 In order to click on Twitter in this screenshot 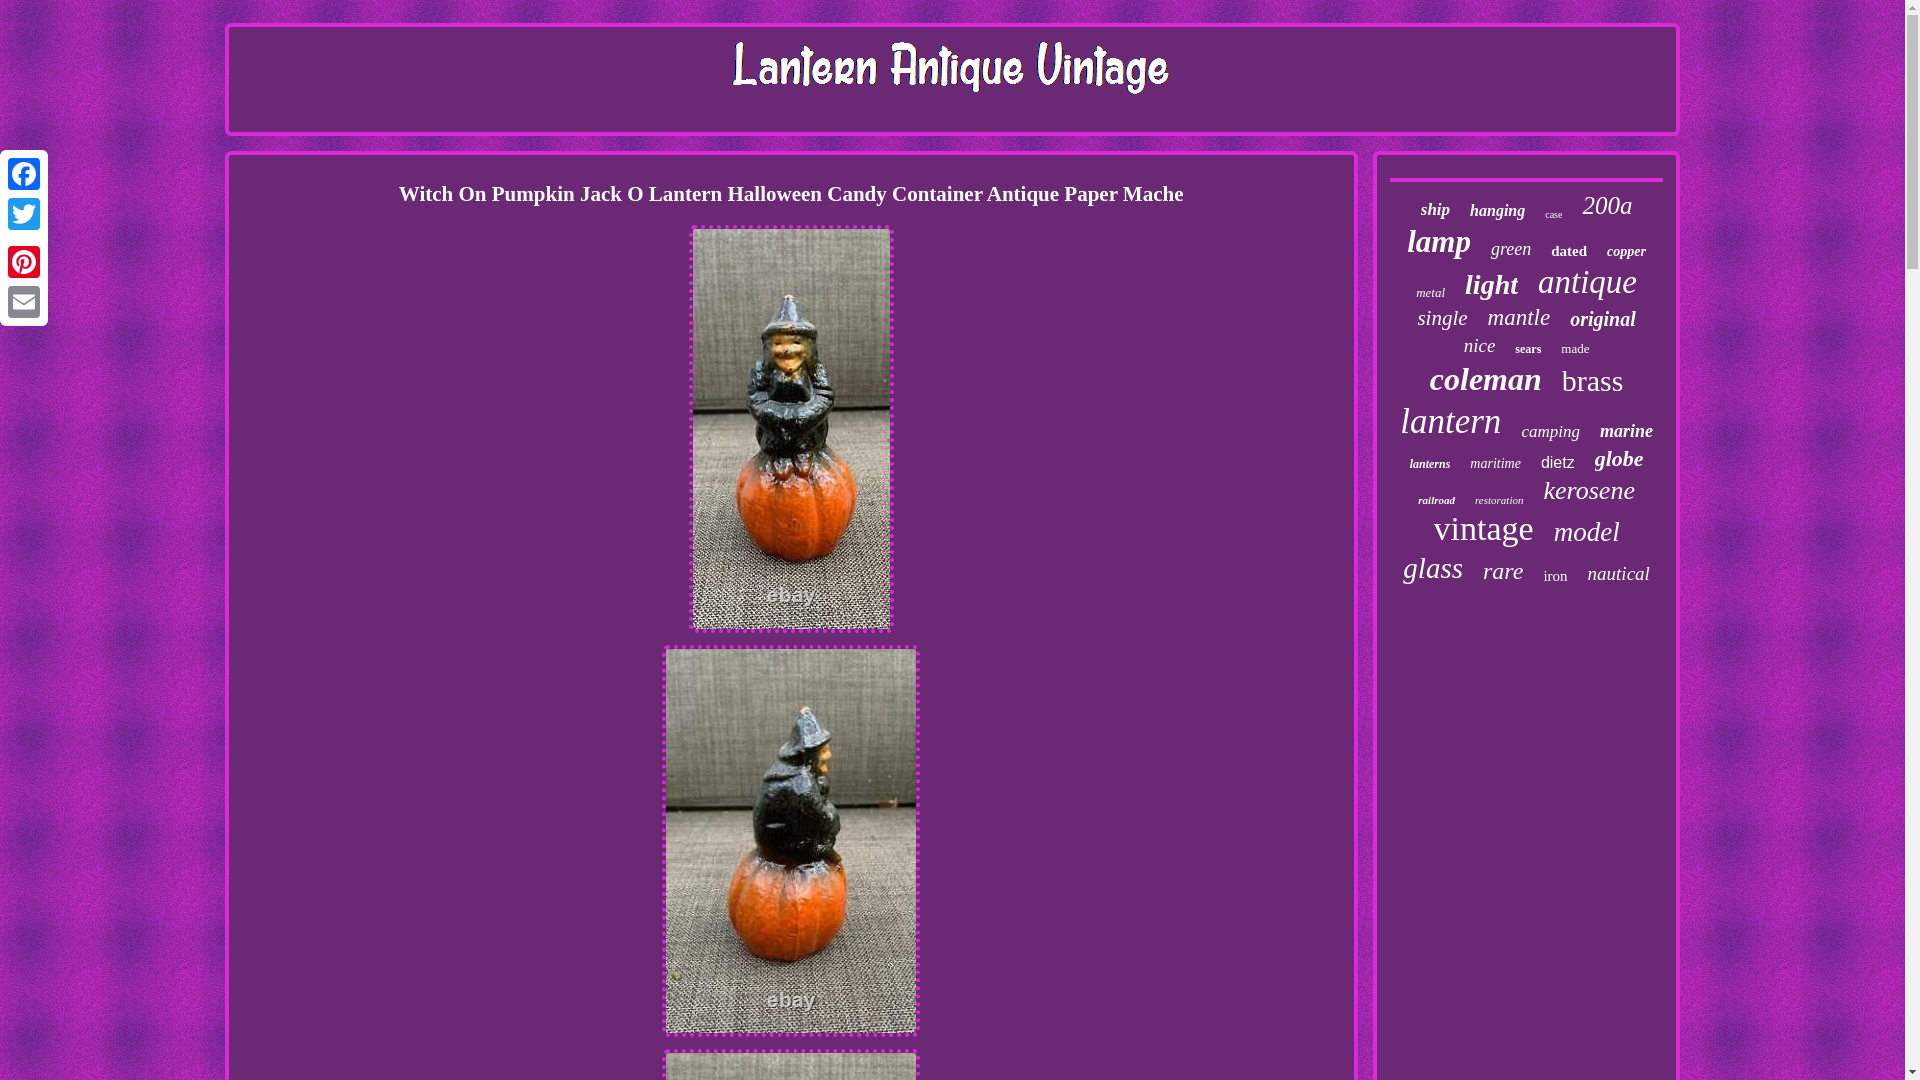, I will do `click(24, 214)`.